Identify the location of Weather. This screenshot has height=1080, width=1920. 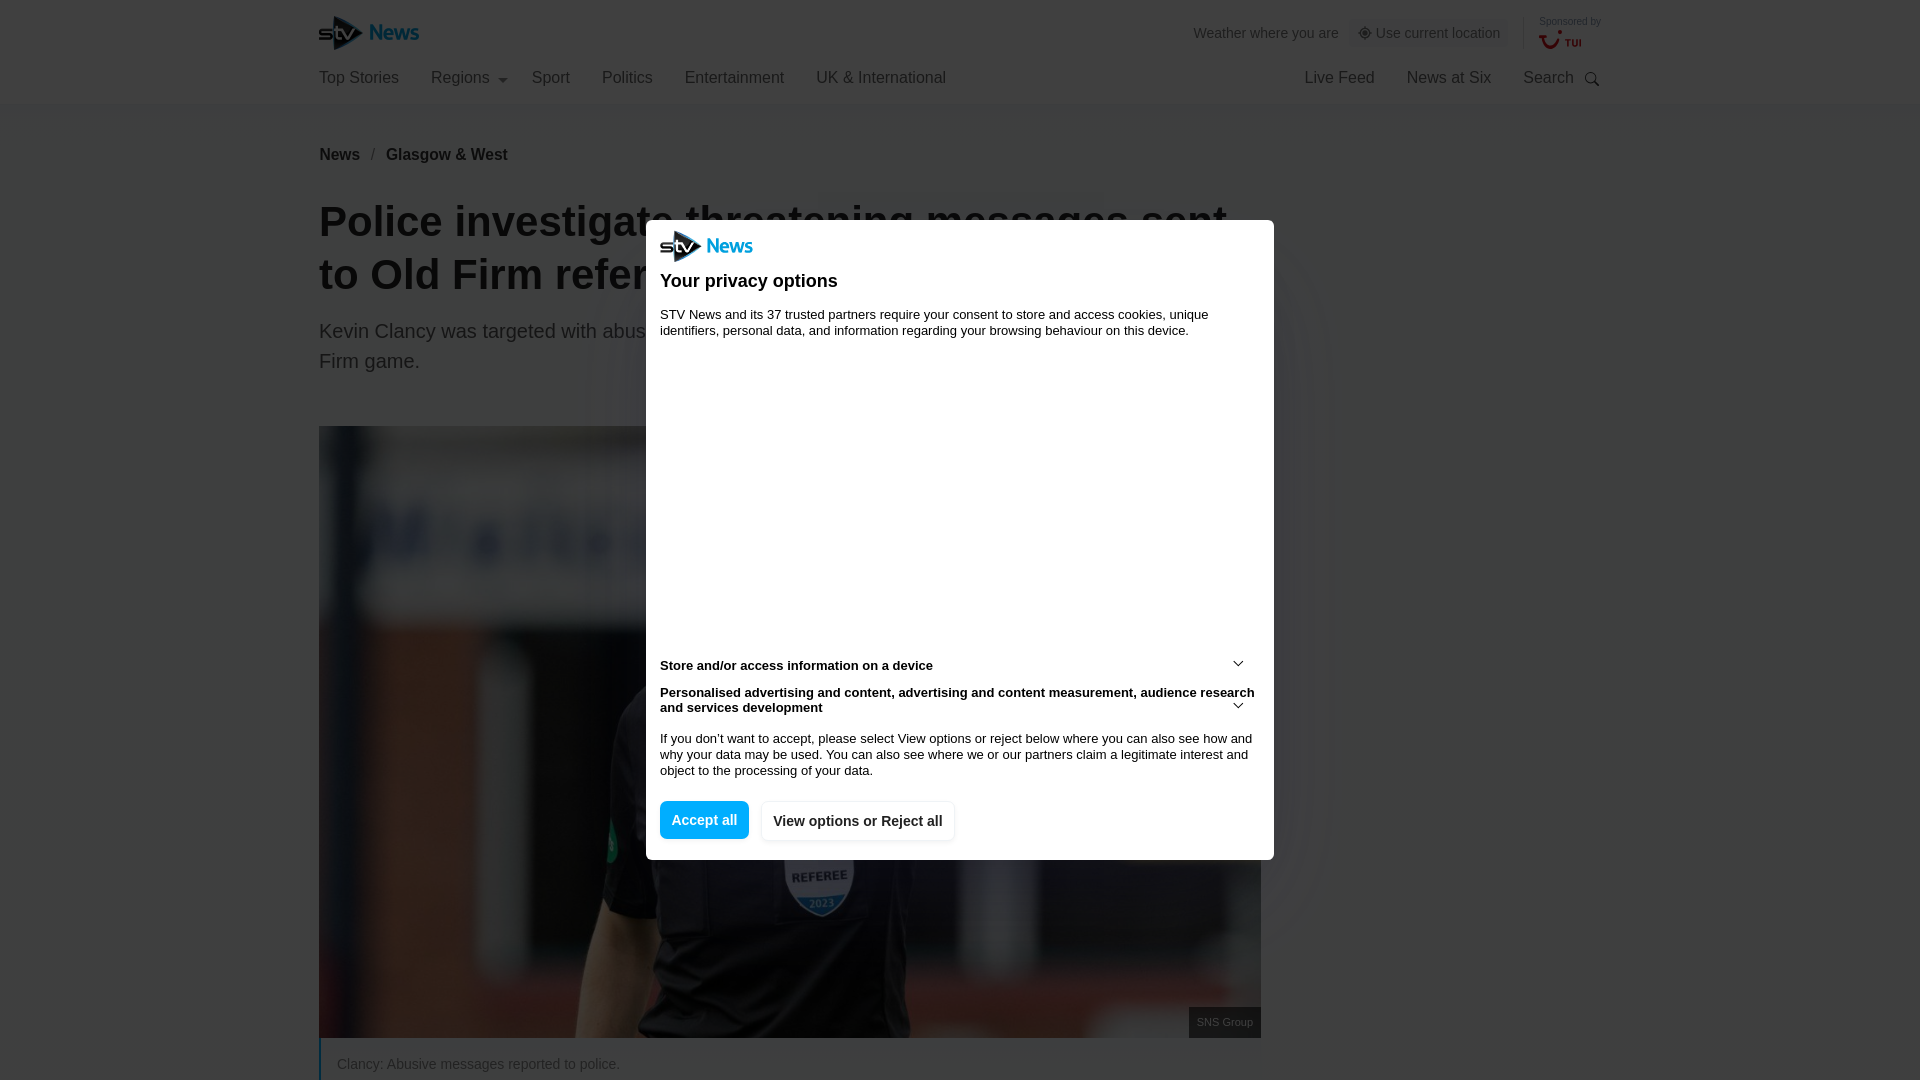
(1220, 32).